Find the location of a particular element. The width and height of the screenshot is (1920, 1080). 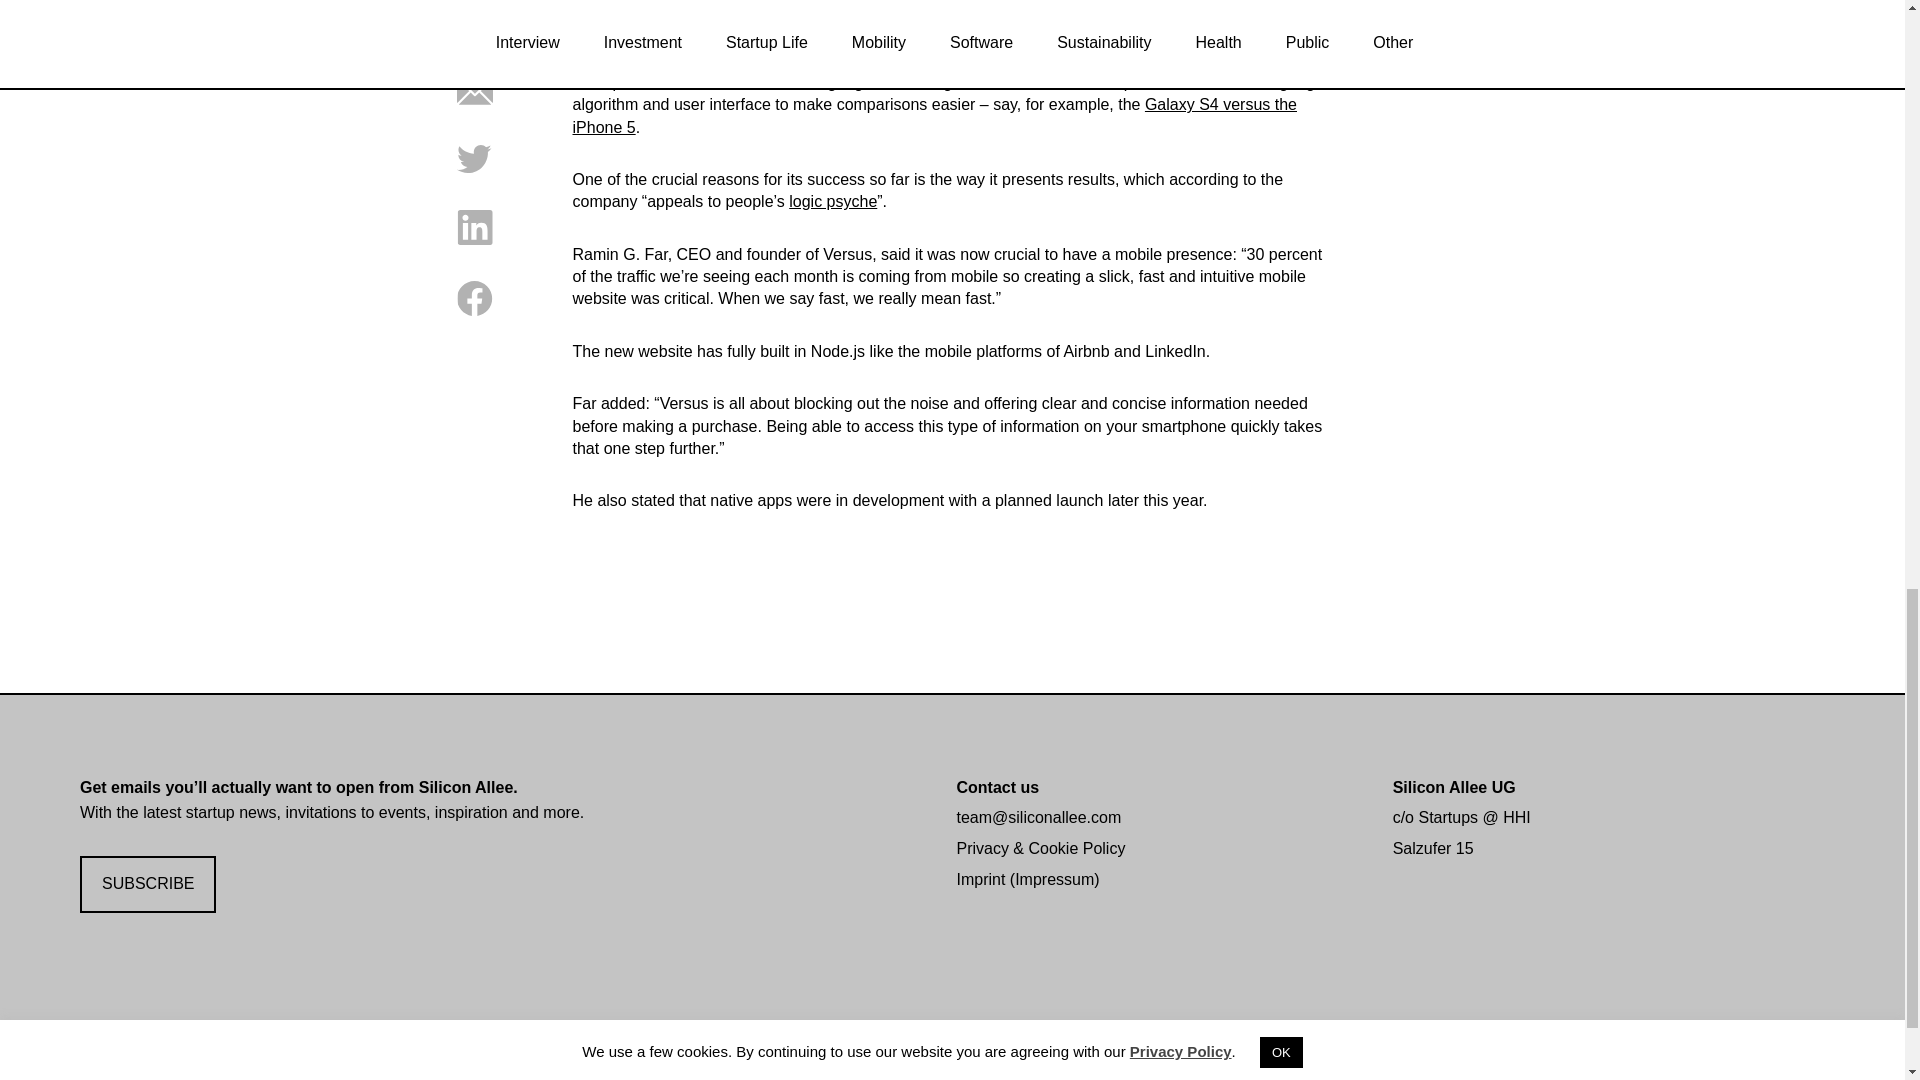

Silicon Allee UG is located at coordinates (1454, 786).